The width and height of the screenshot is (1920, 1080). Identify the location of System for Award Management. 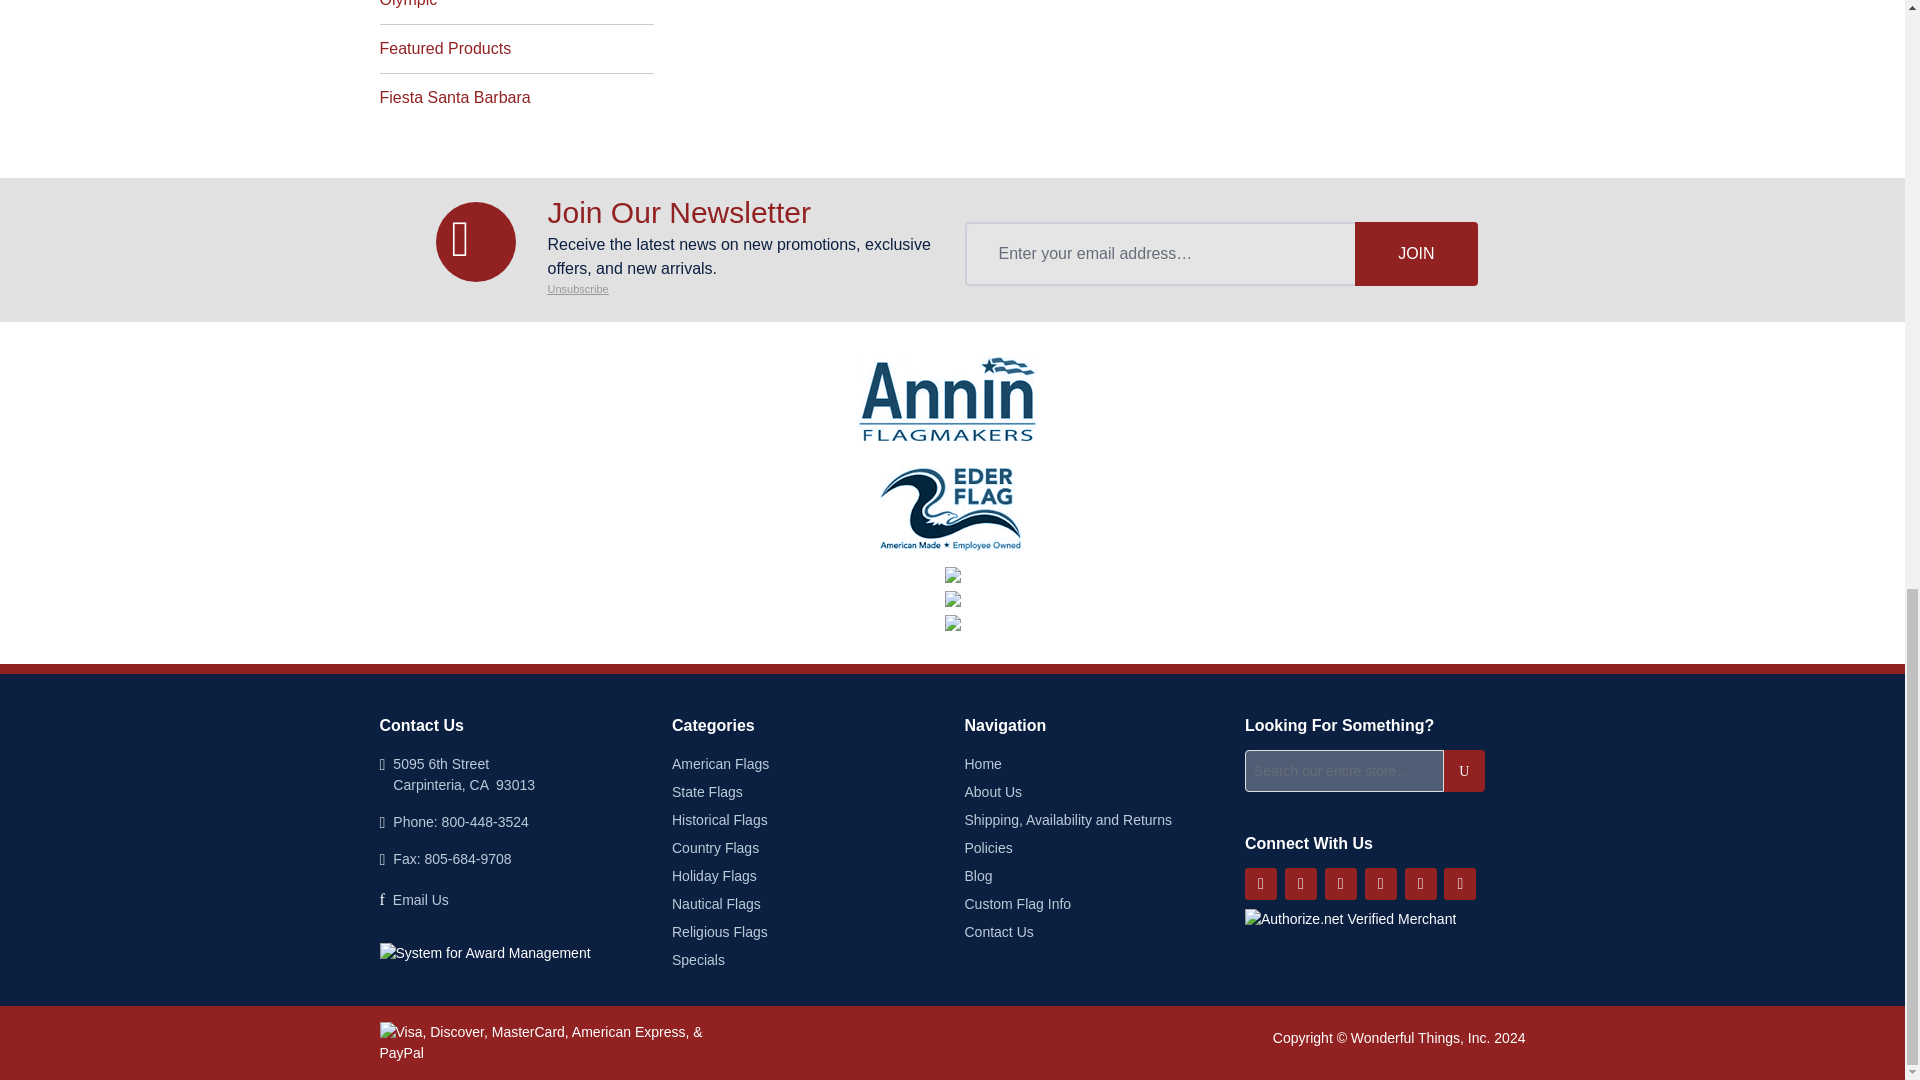
(486, 953).